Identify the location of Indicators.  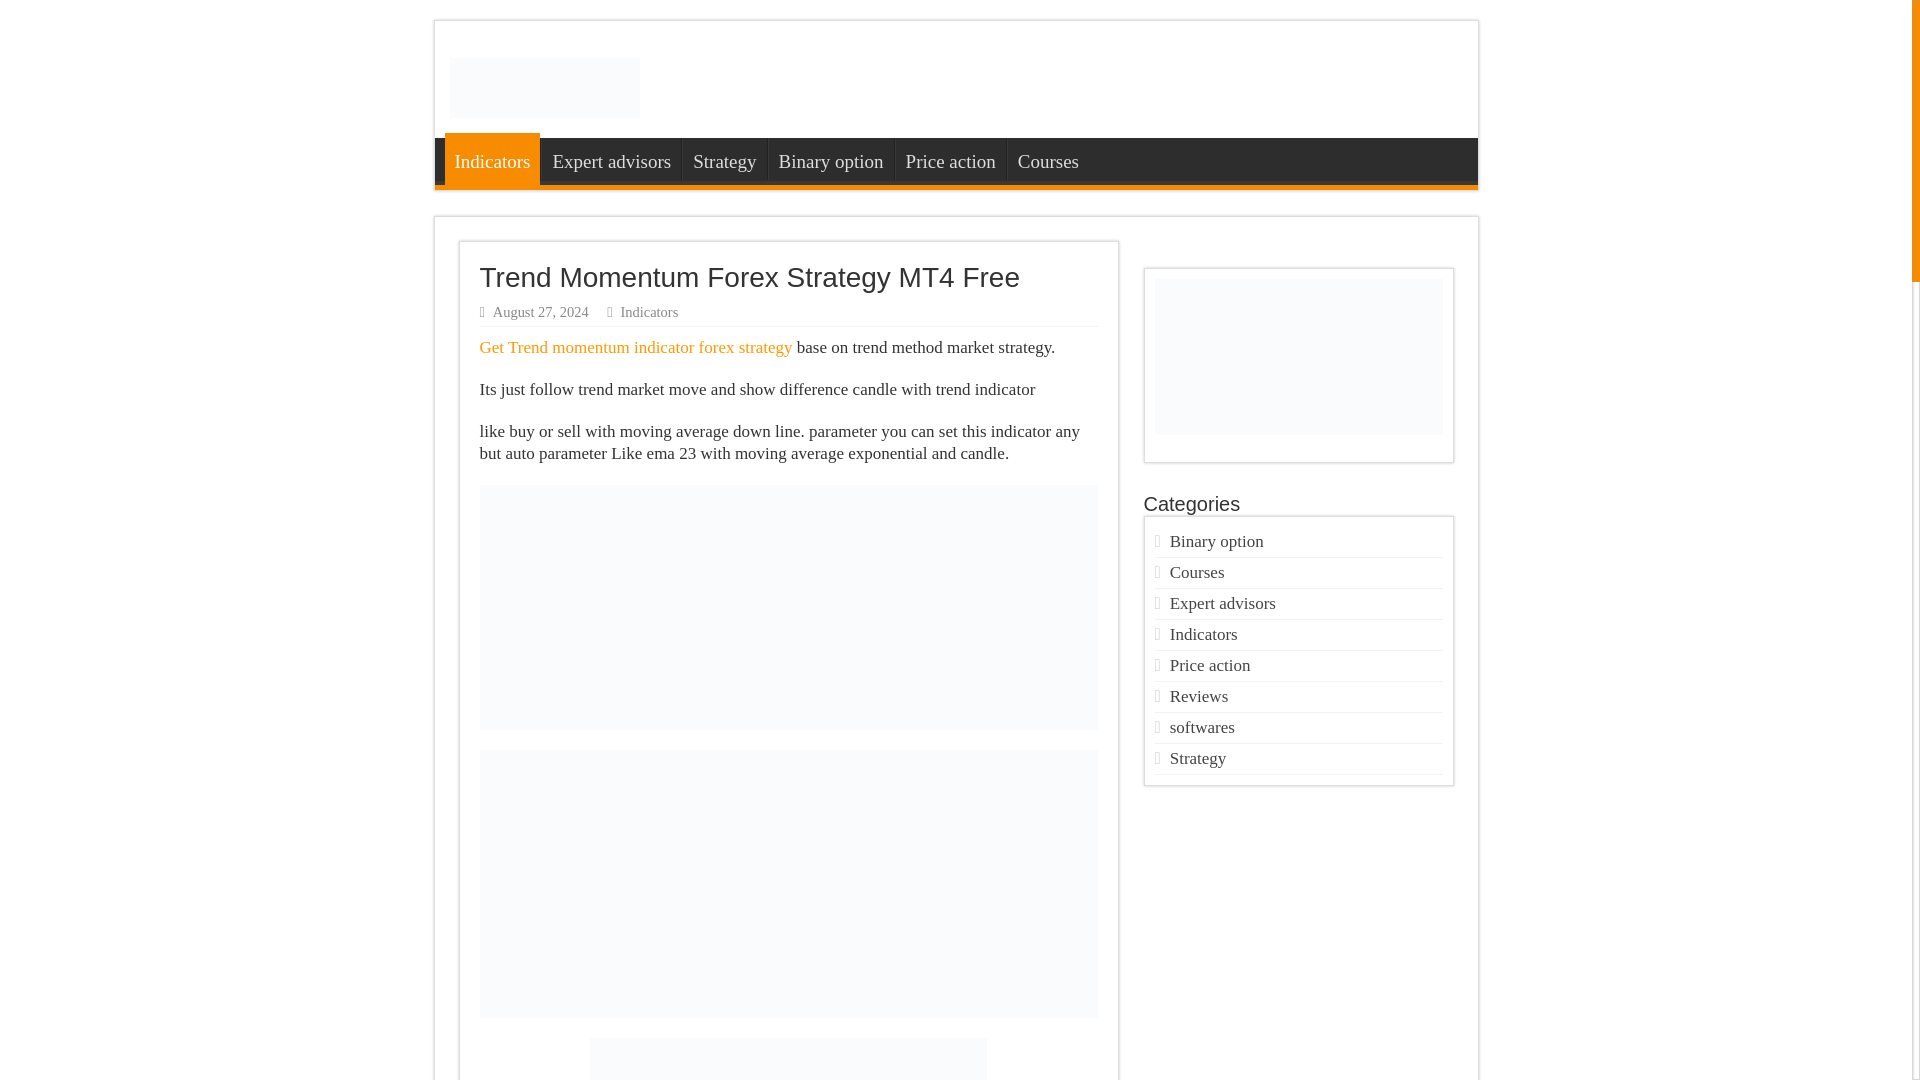
(650, 311).